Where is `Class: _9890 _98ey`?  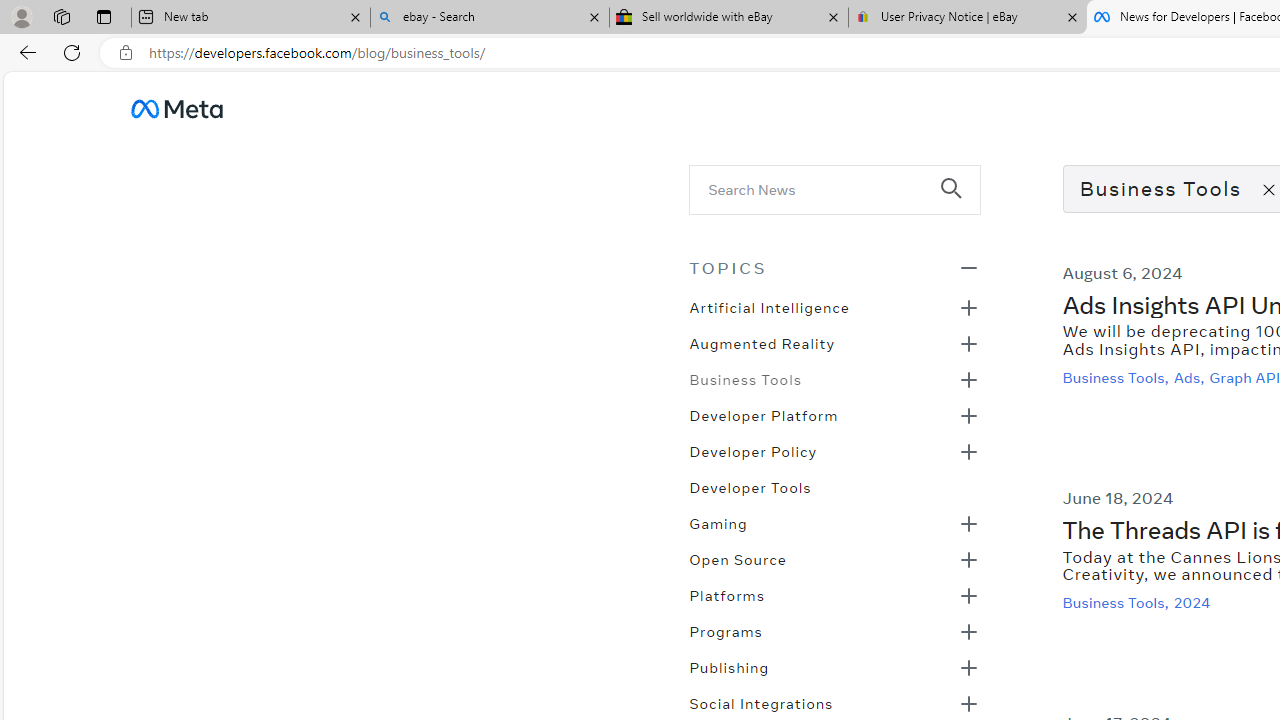
Class: _9890 _98ey is located at coordinates (834, 267).